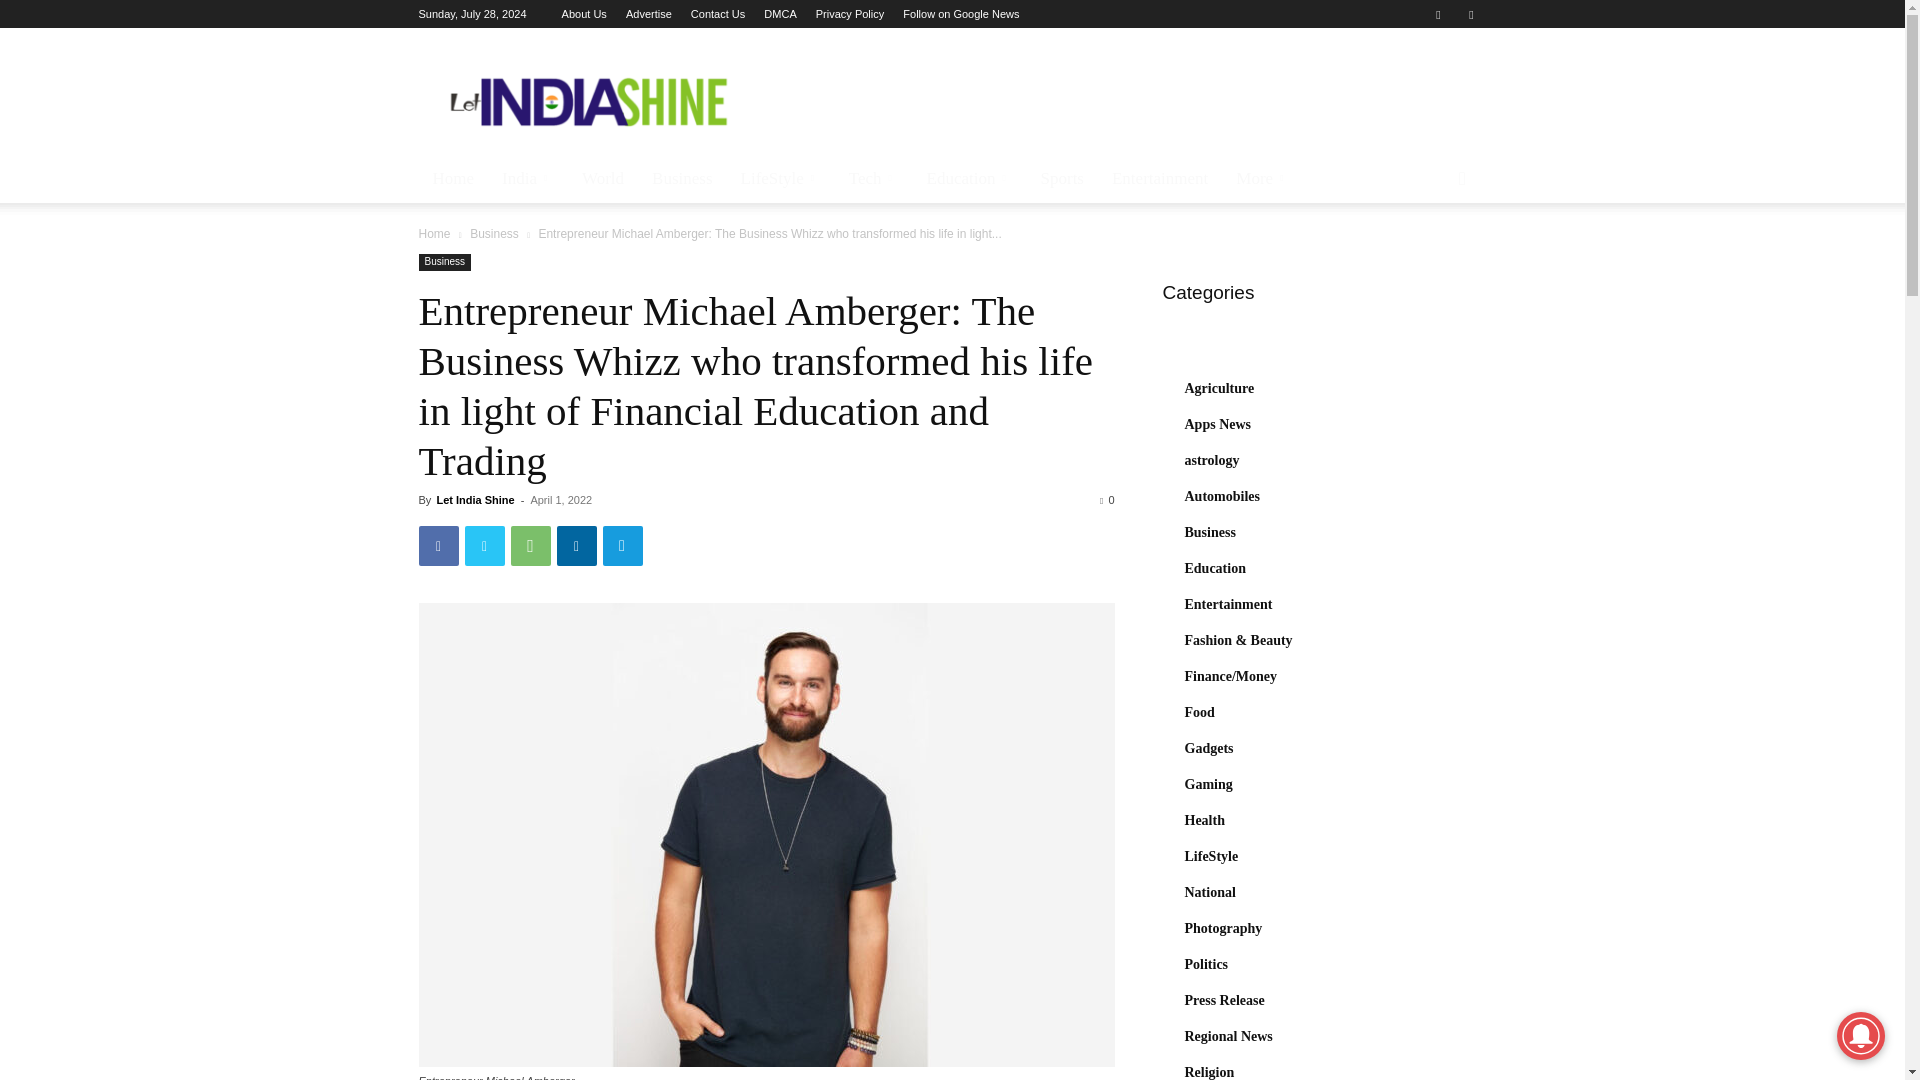 The image size is (1920, 1080). I want to click on Contact Us, so click(718, 14).